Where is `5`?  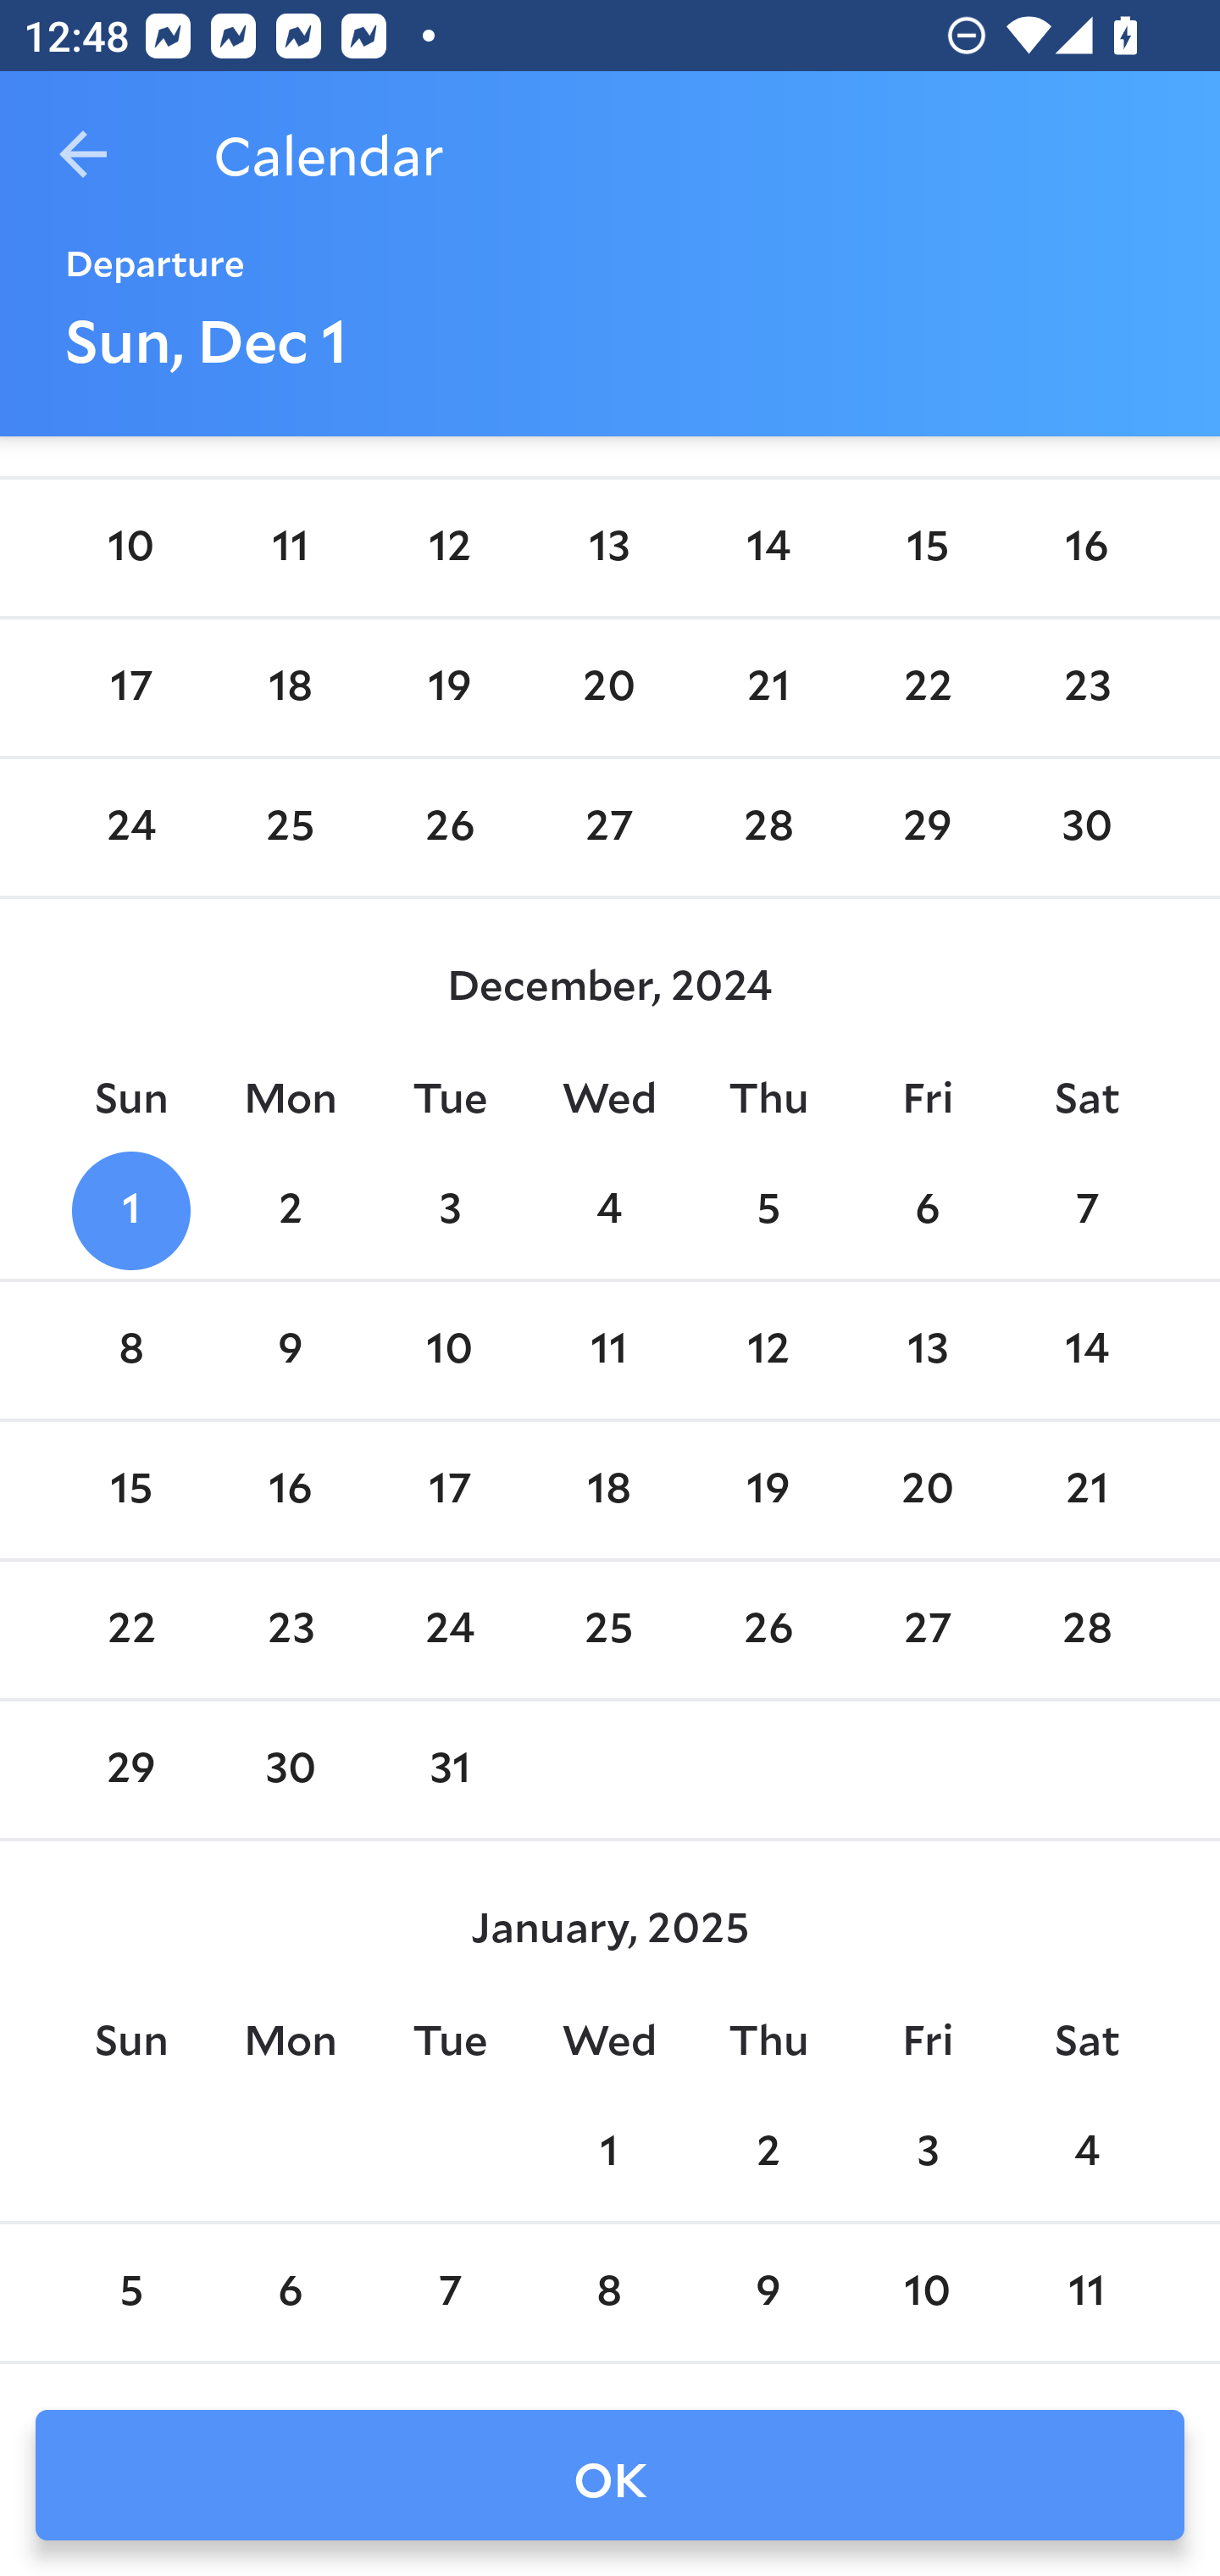
5 is located at coordinates (768, 1210).